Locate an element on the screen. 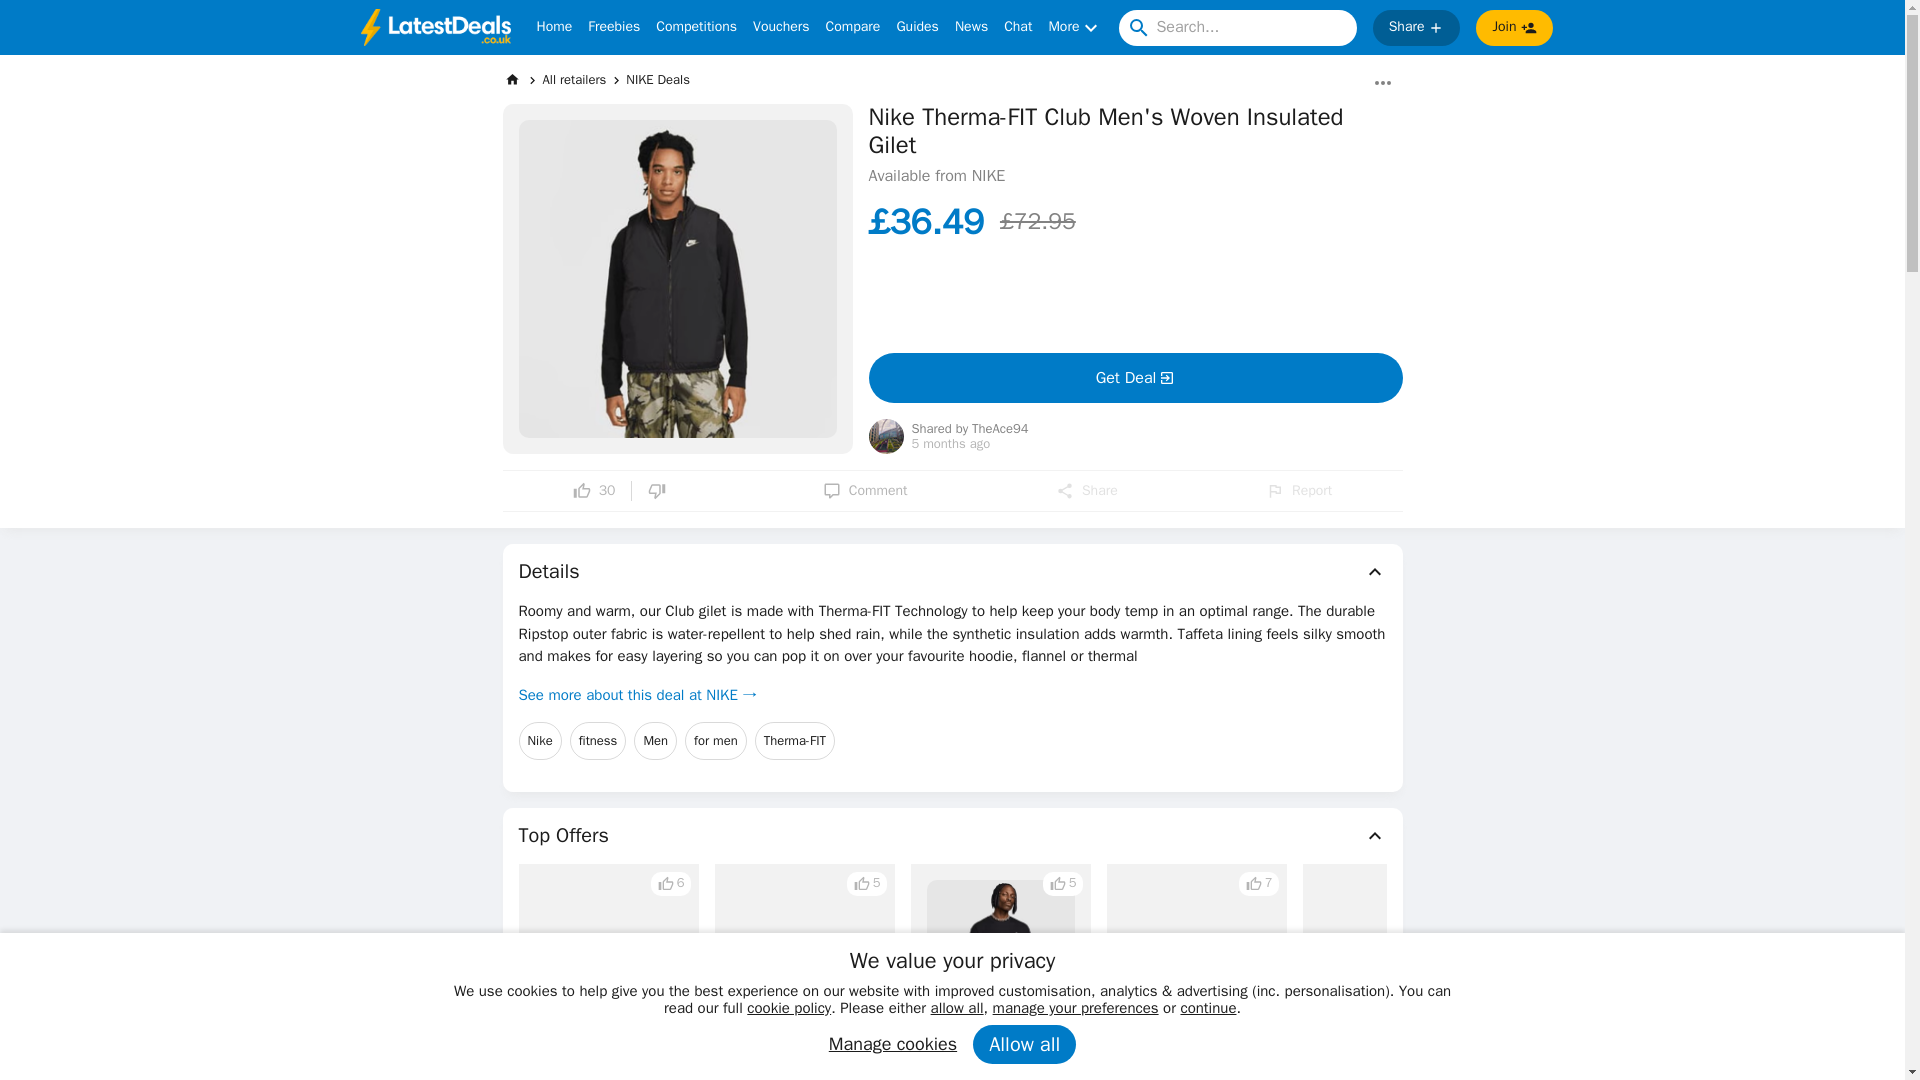  More is located at coordinates (1075, 28).